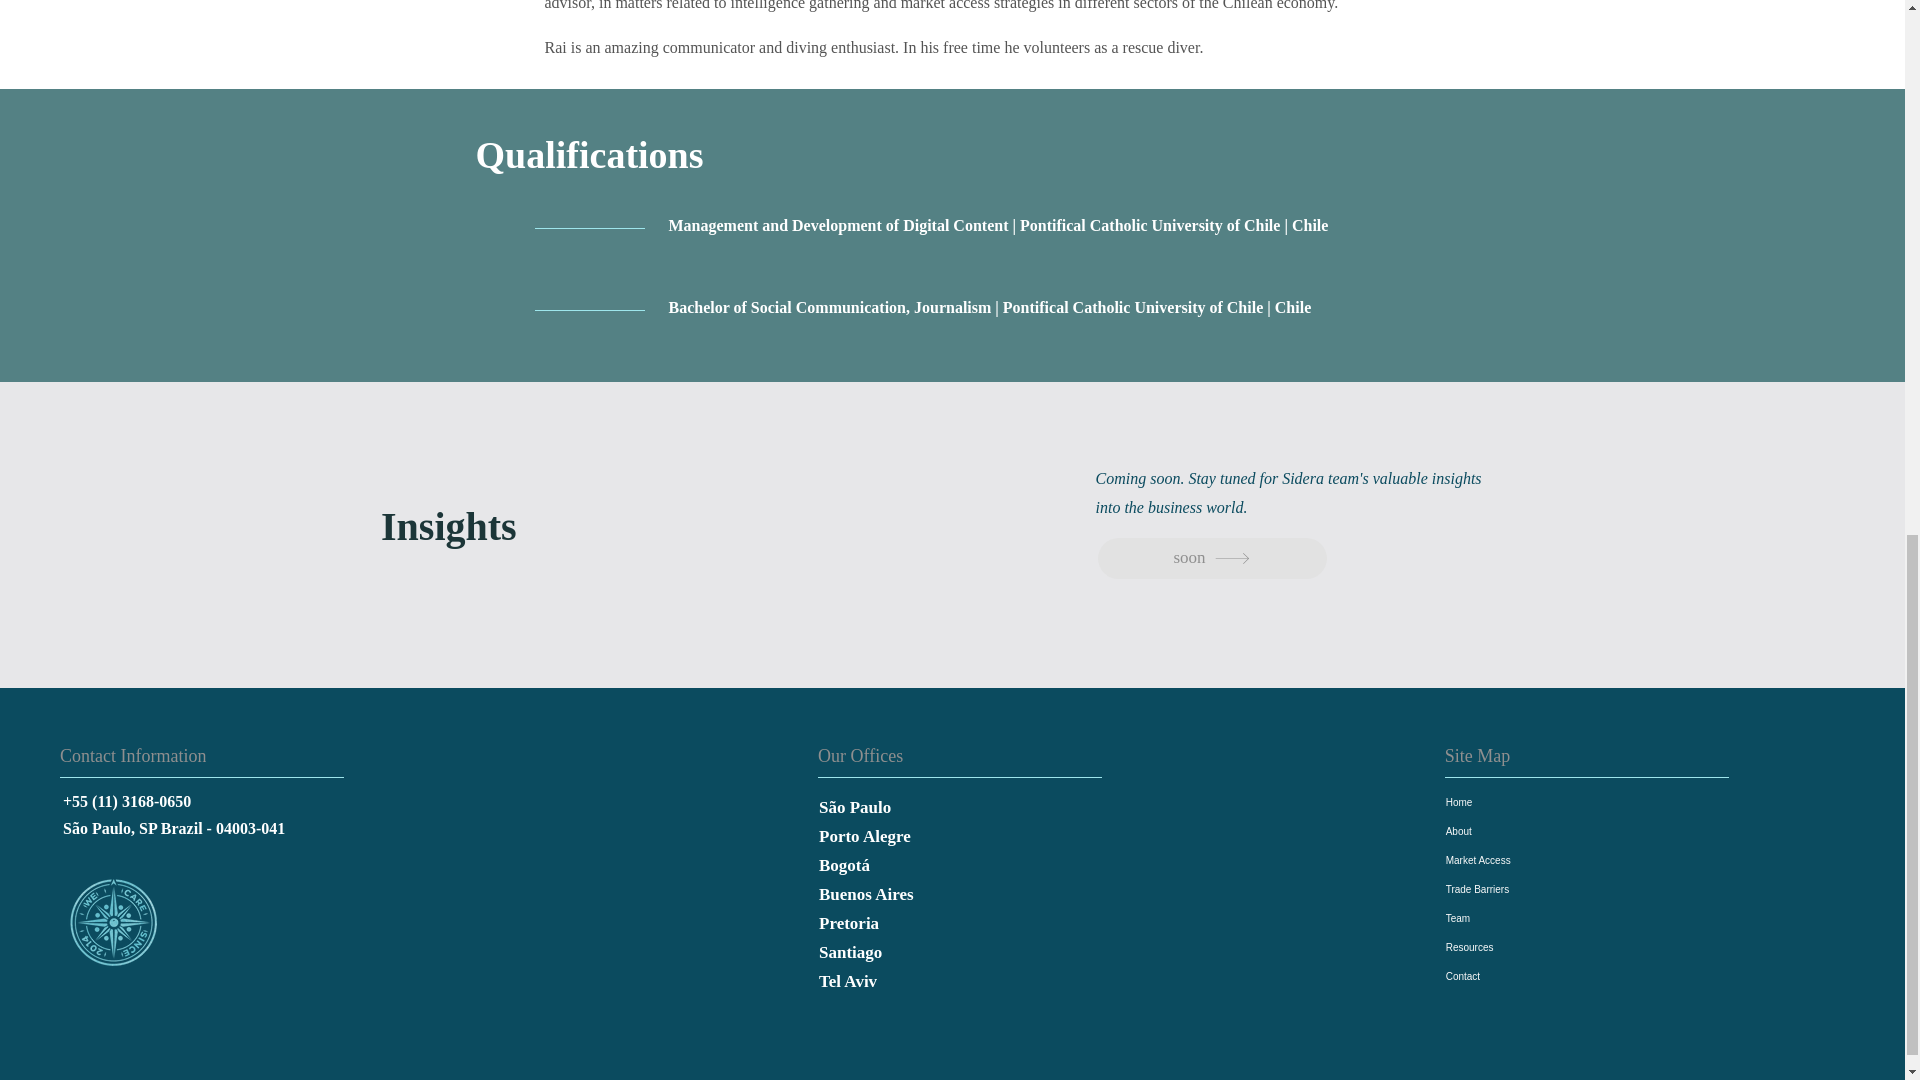  I want to click on Market Access, so click(1545, 860).